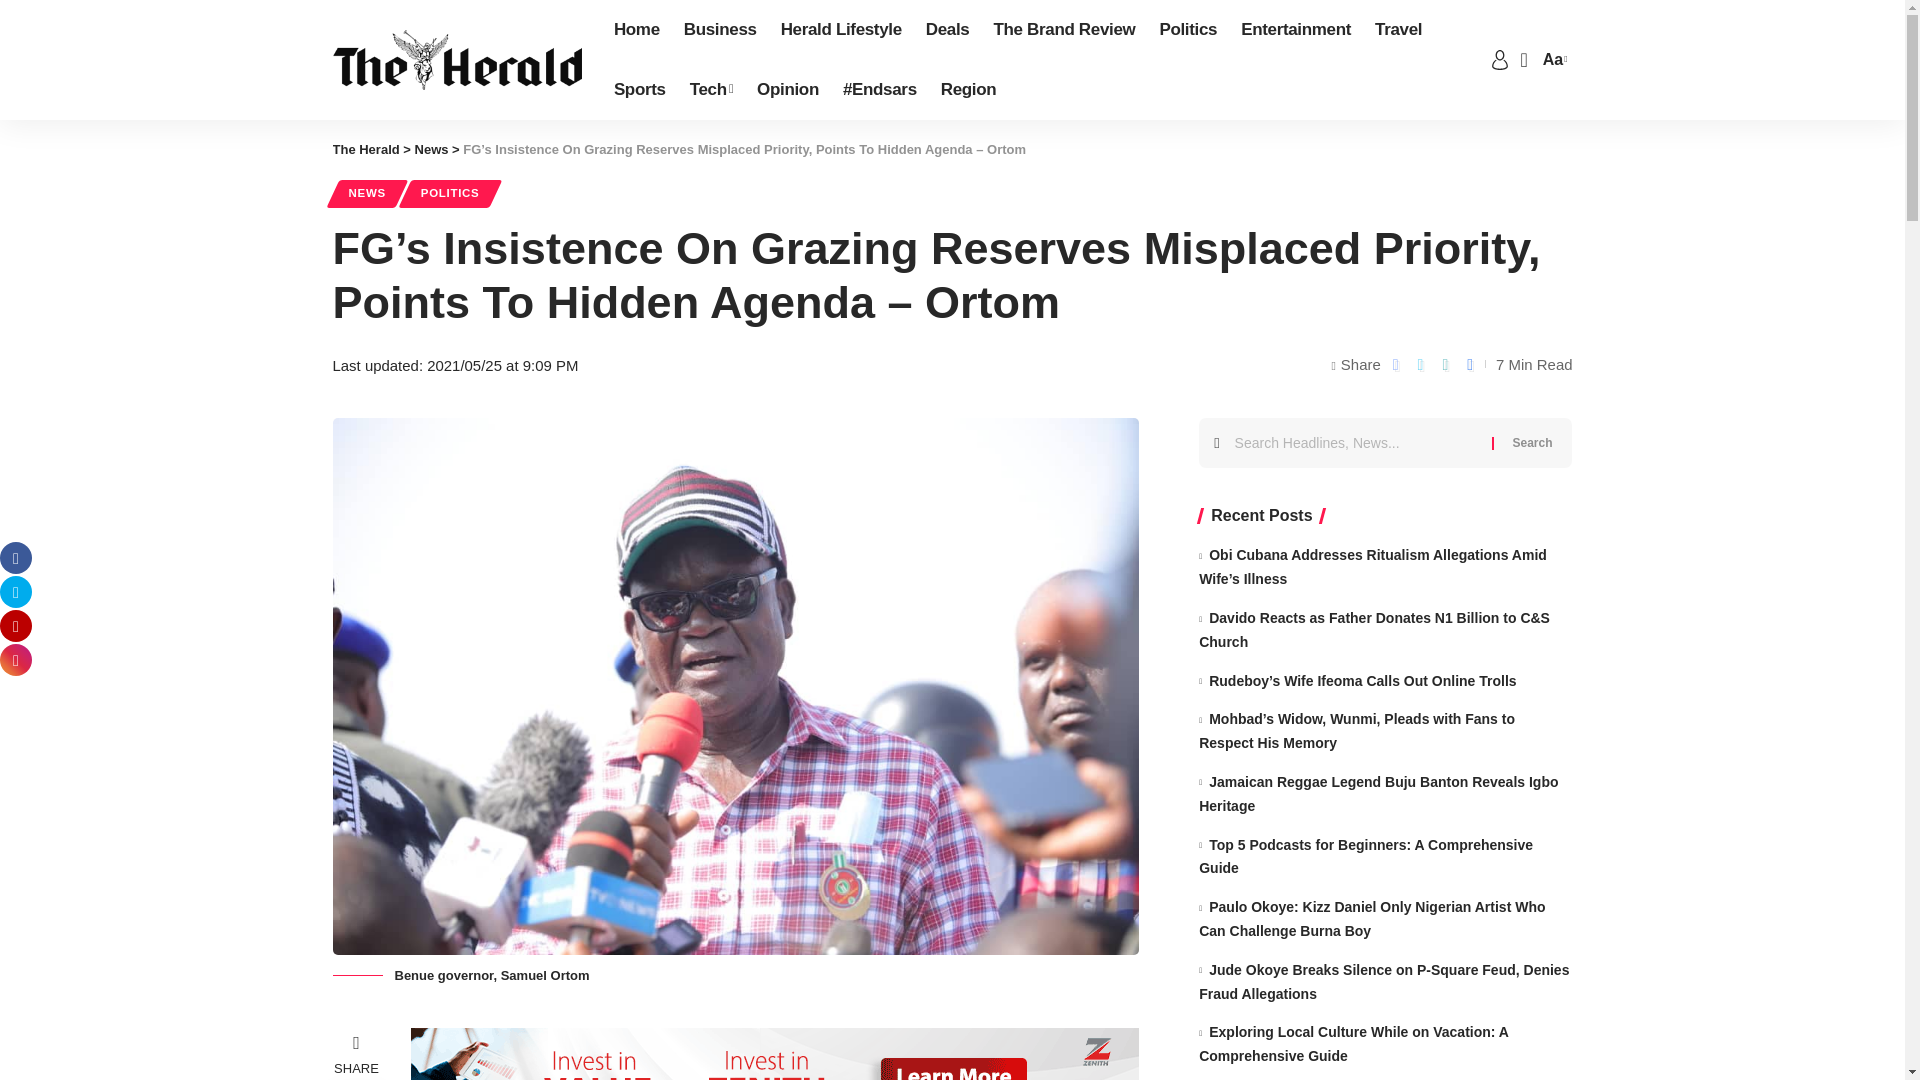 The image size is (1920, 1080). I want to click on Business, so click(720, 30).